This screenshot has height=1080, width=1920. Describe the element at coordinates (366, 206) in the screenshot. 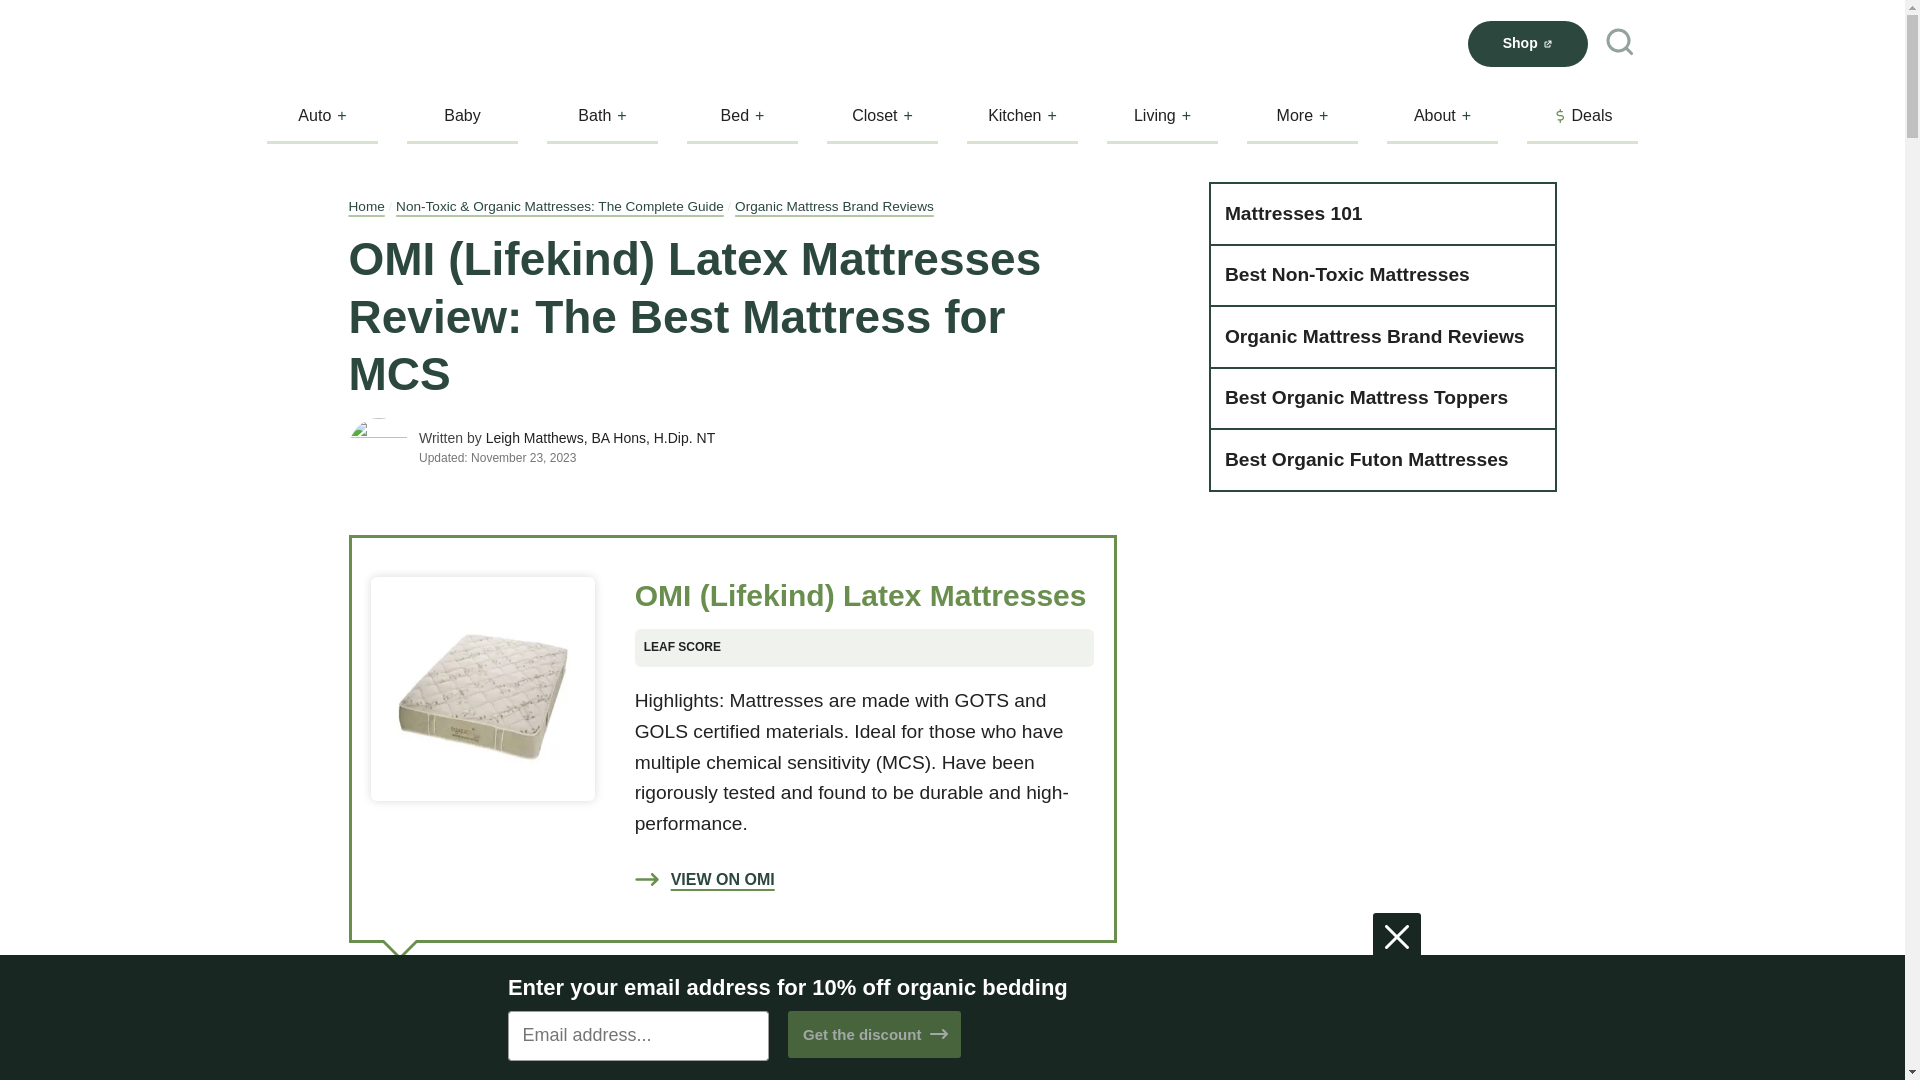

I see `Home` at that location.